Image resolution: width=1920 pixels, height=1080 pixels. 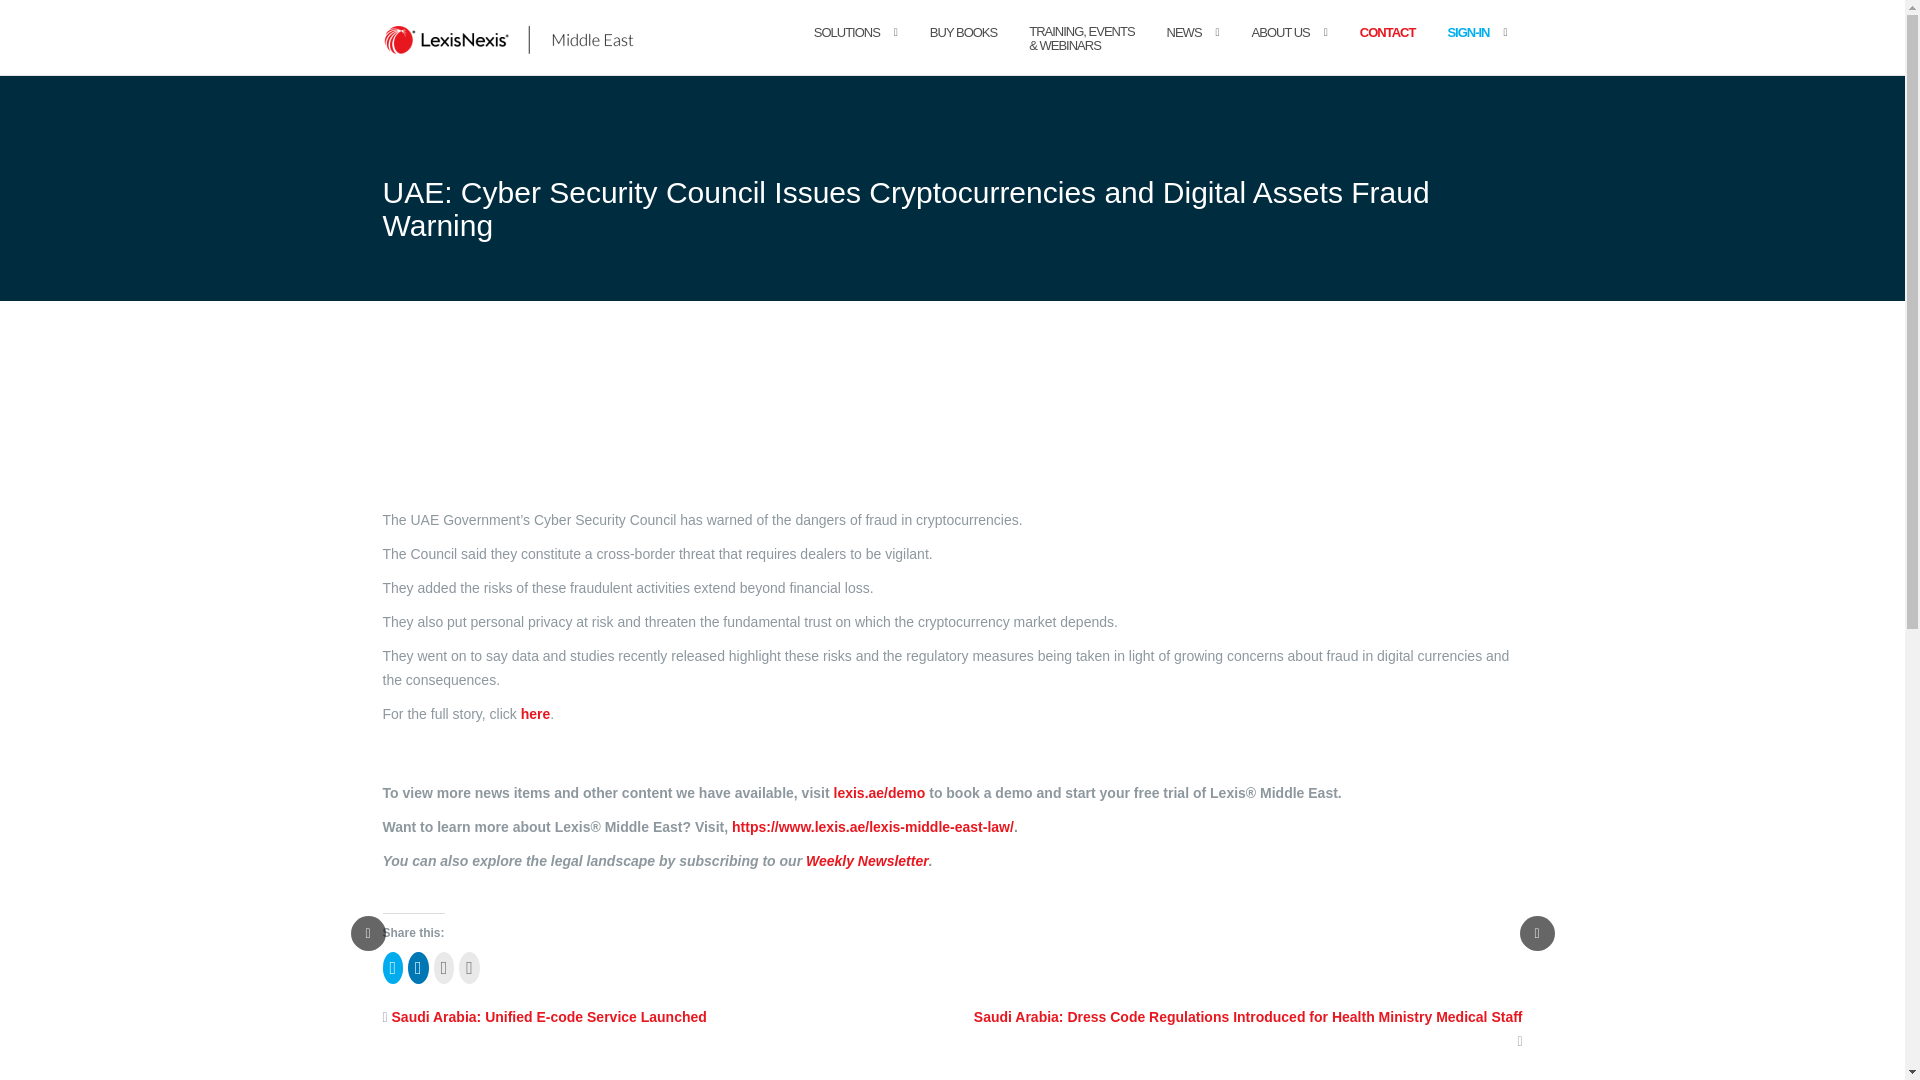 I want to click on CONTACT, so click(x=1388, y=53).